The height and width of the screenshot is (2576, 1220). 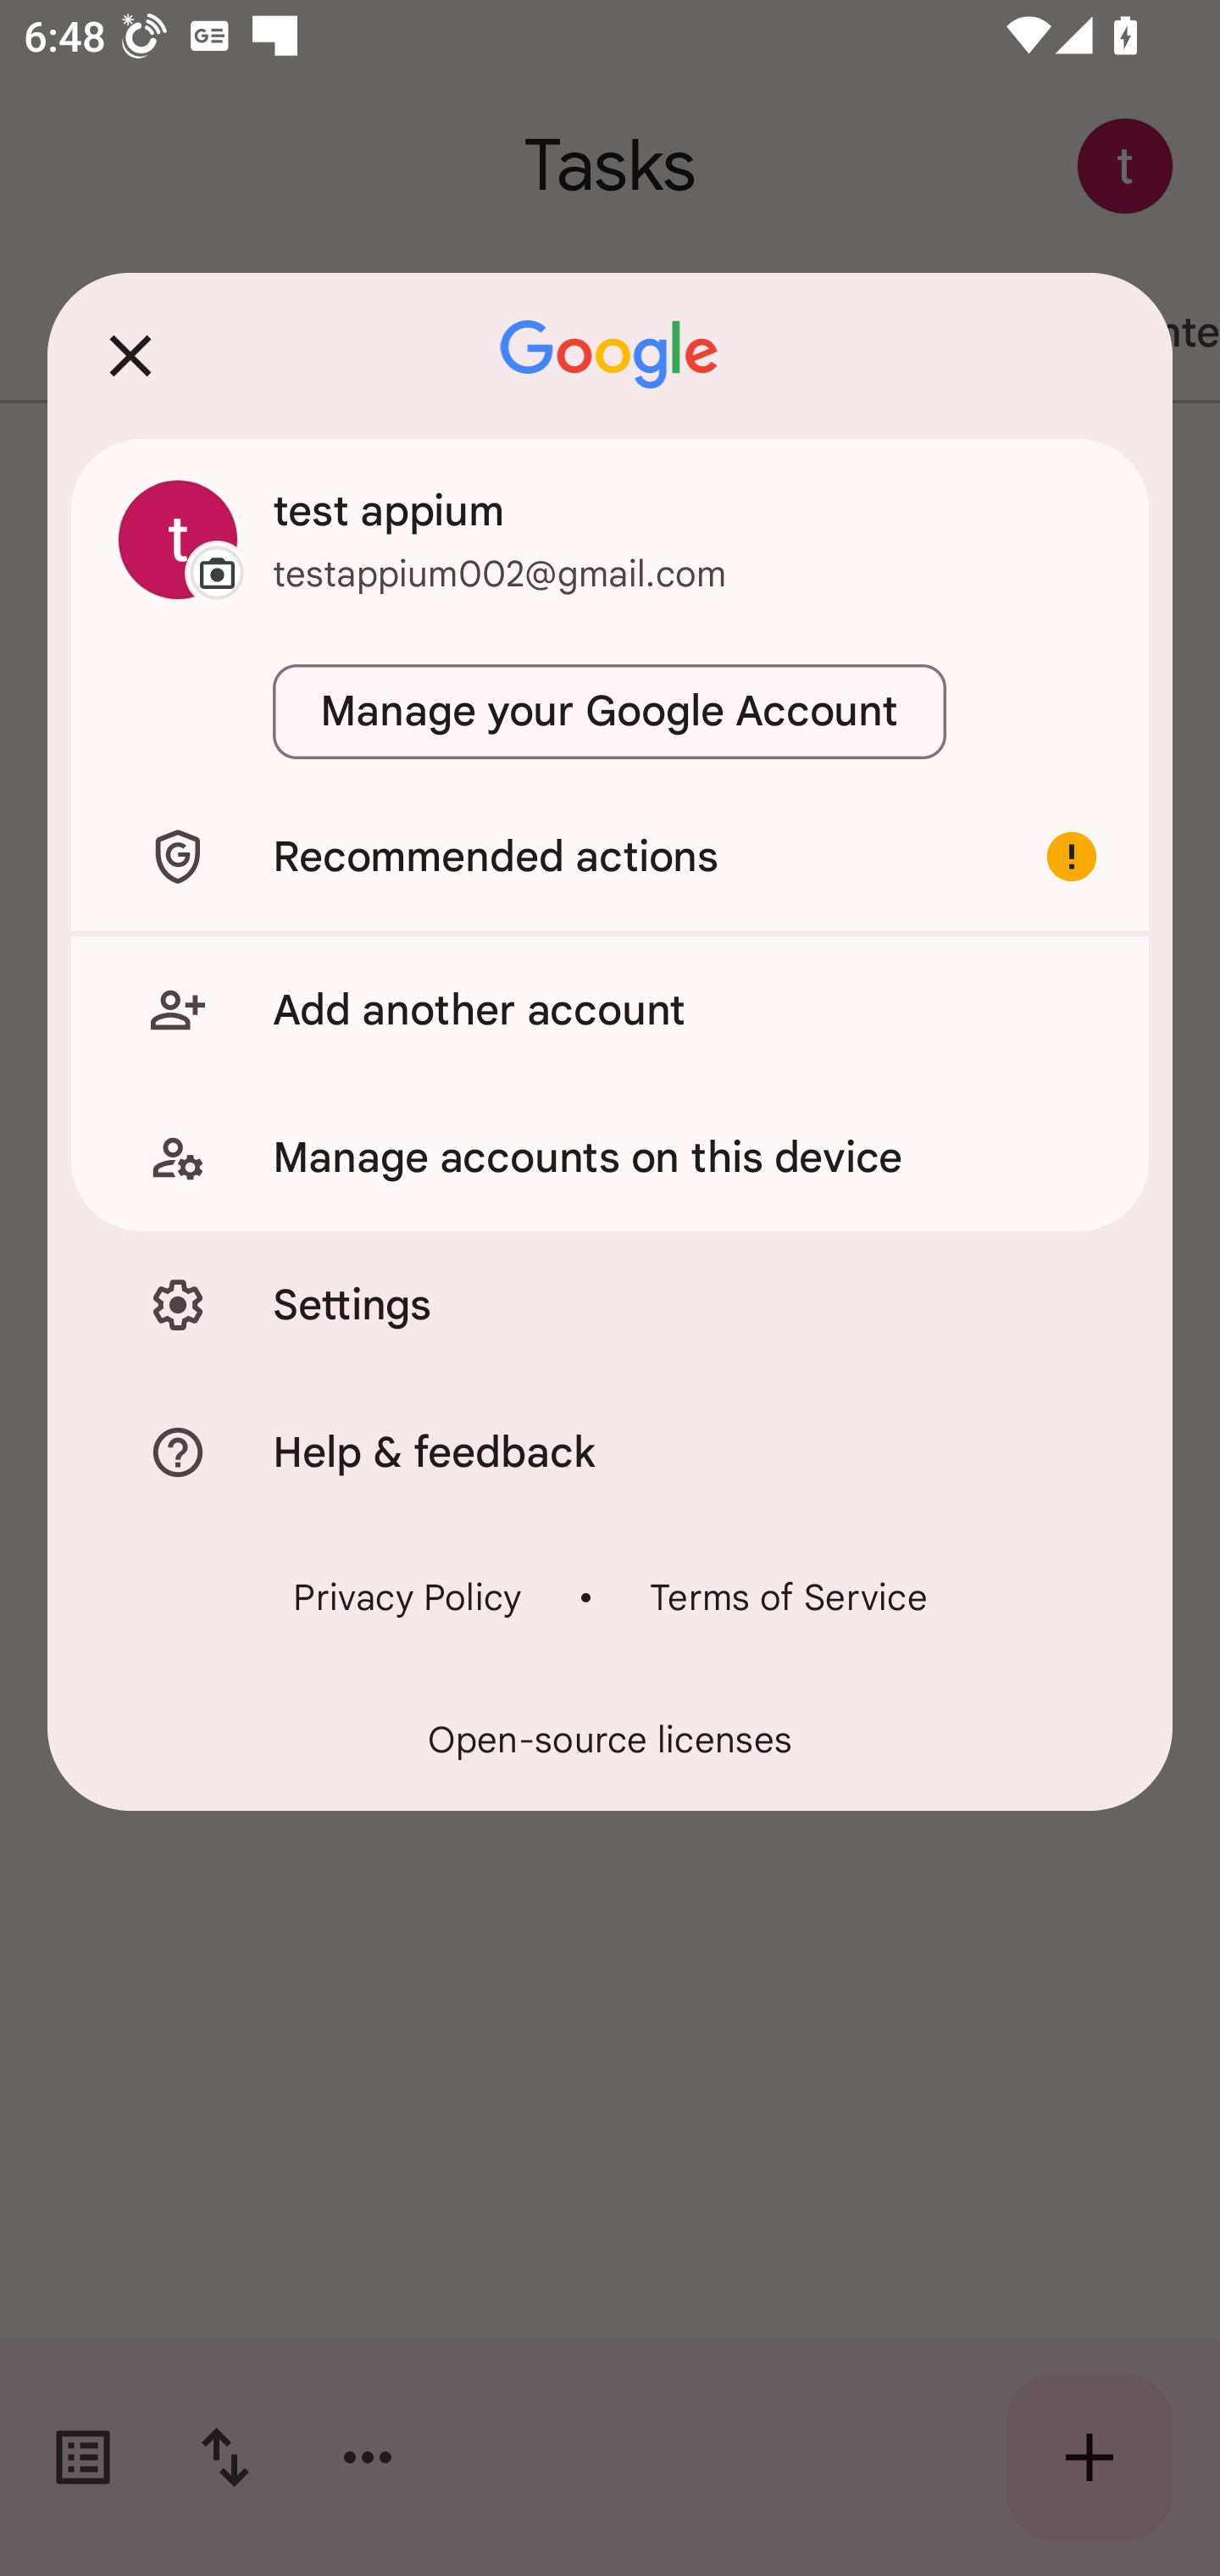 What do you see at coordinates (178, 539) in the screenshot?
I see `Change profile picture.` at bounding box center [178, 539].